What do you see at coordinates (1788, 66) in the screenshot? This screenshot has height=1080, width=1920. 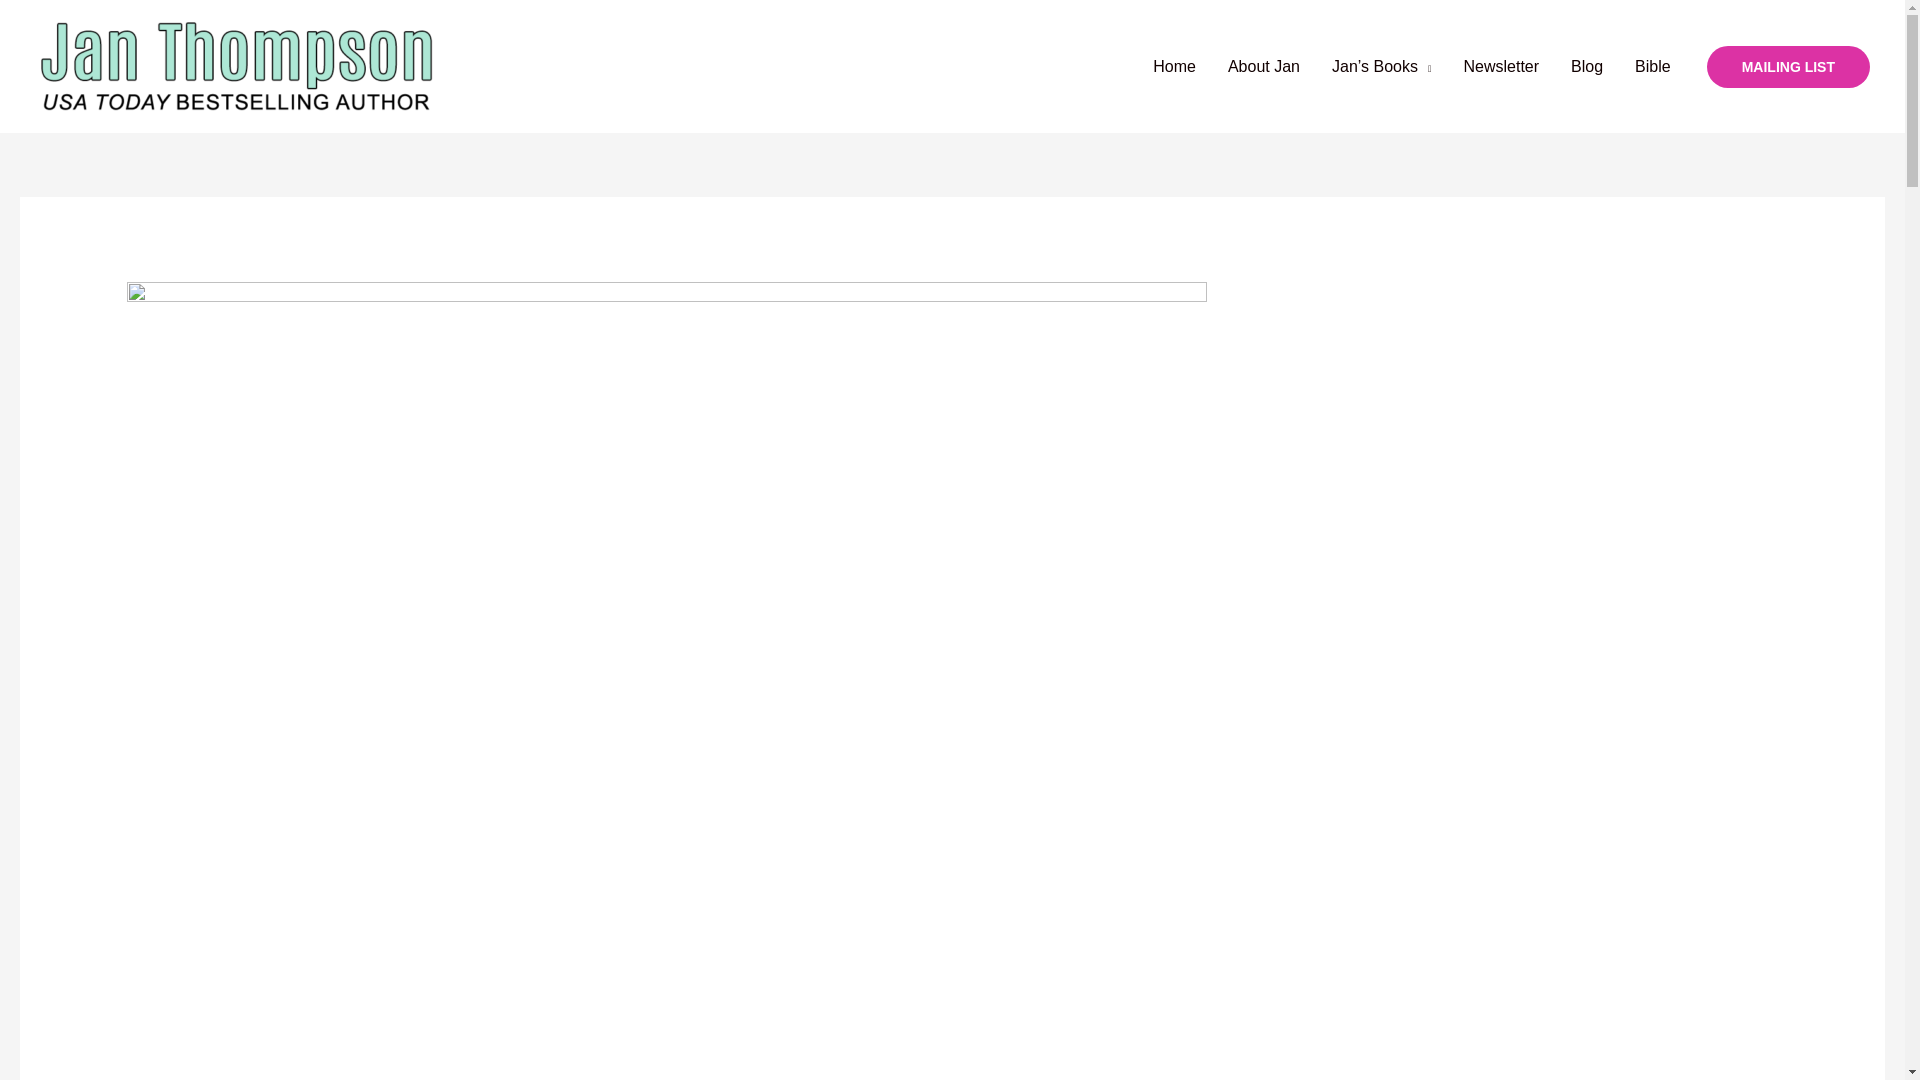 I see `MAILING LIST` at bounding box center [1788, 66].